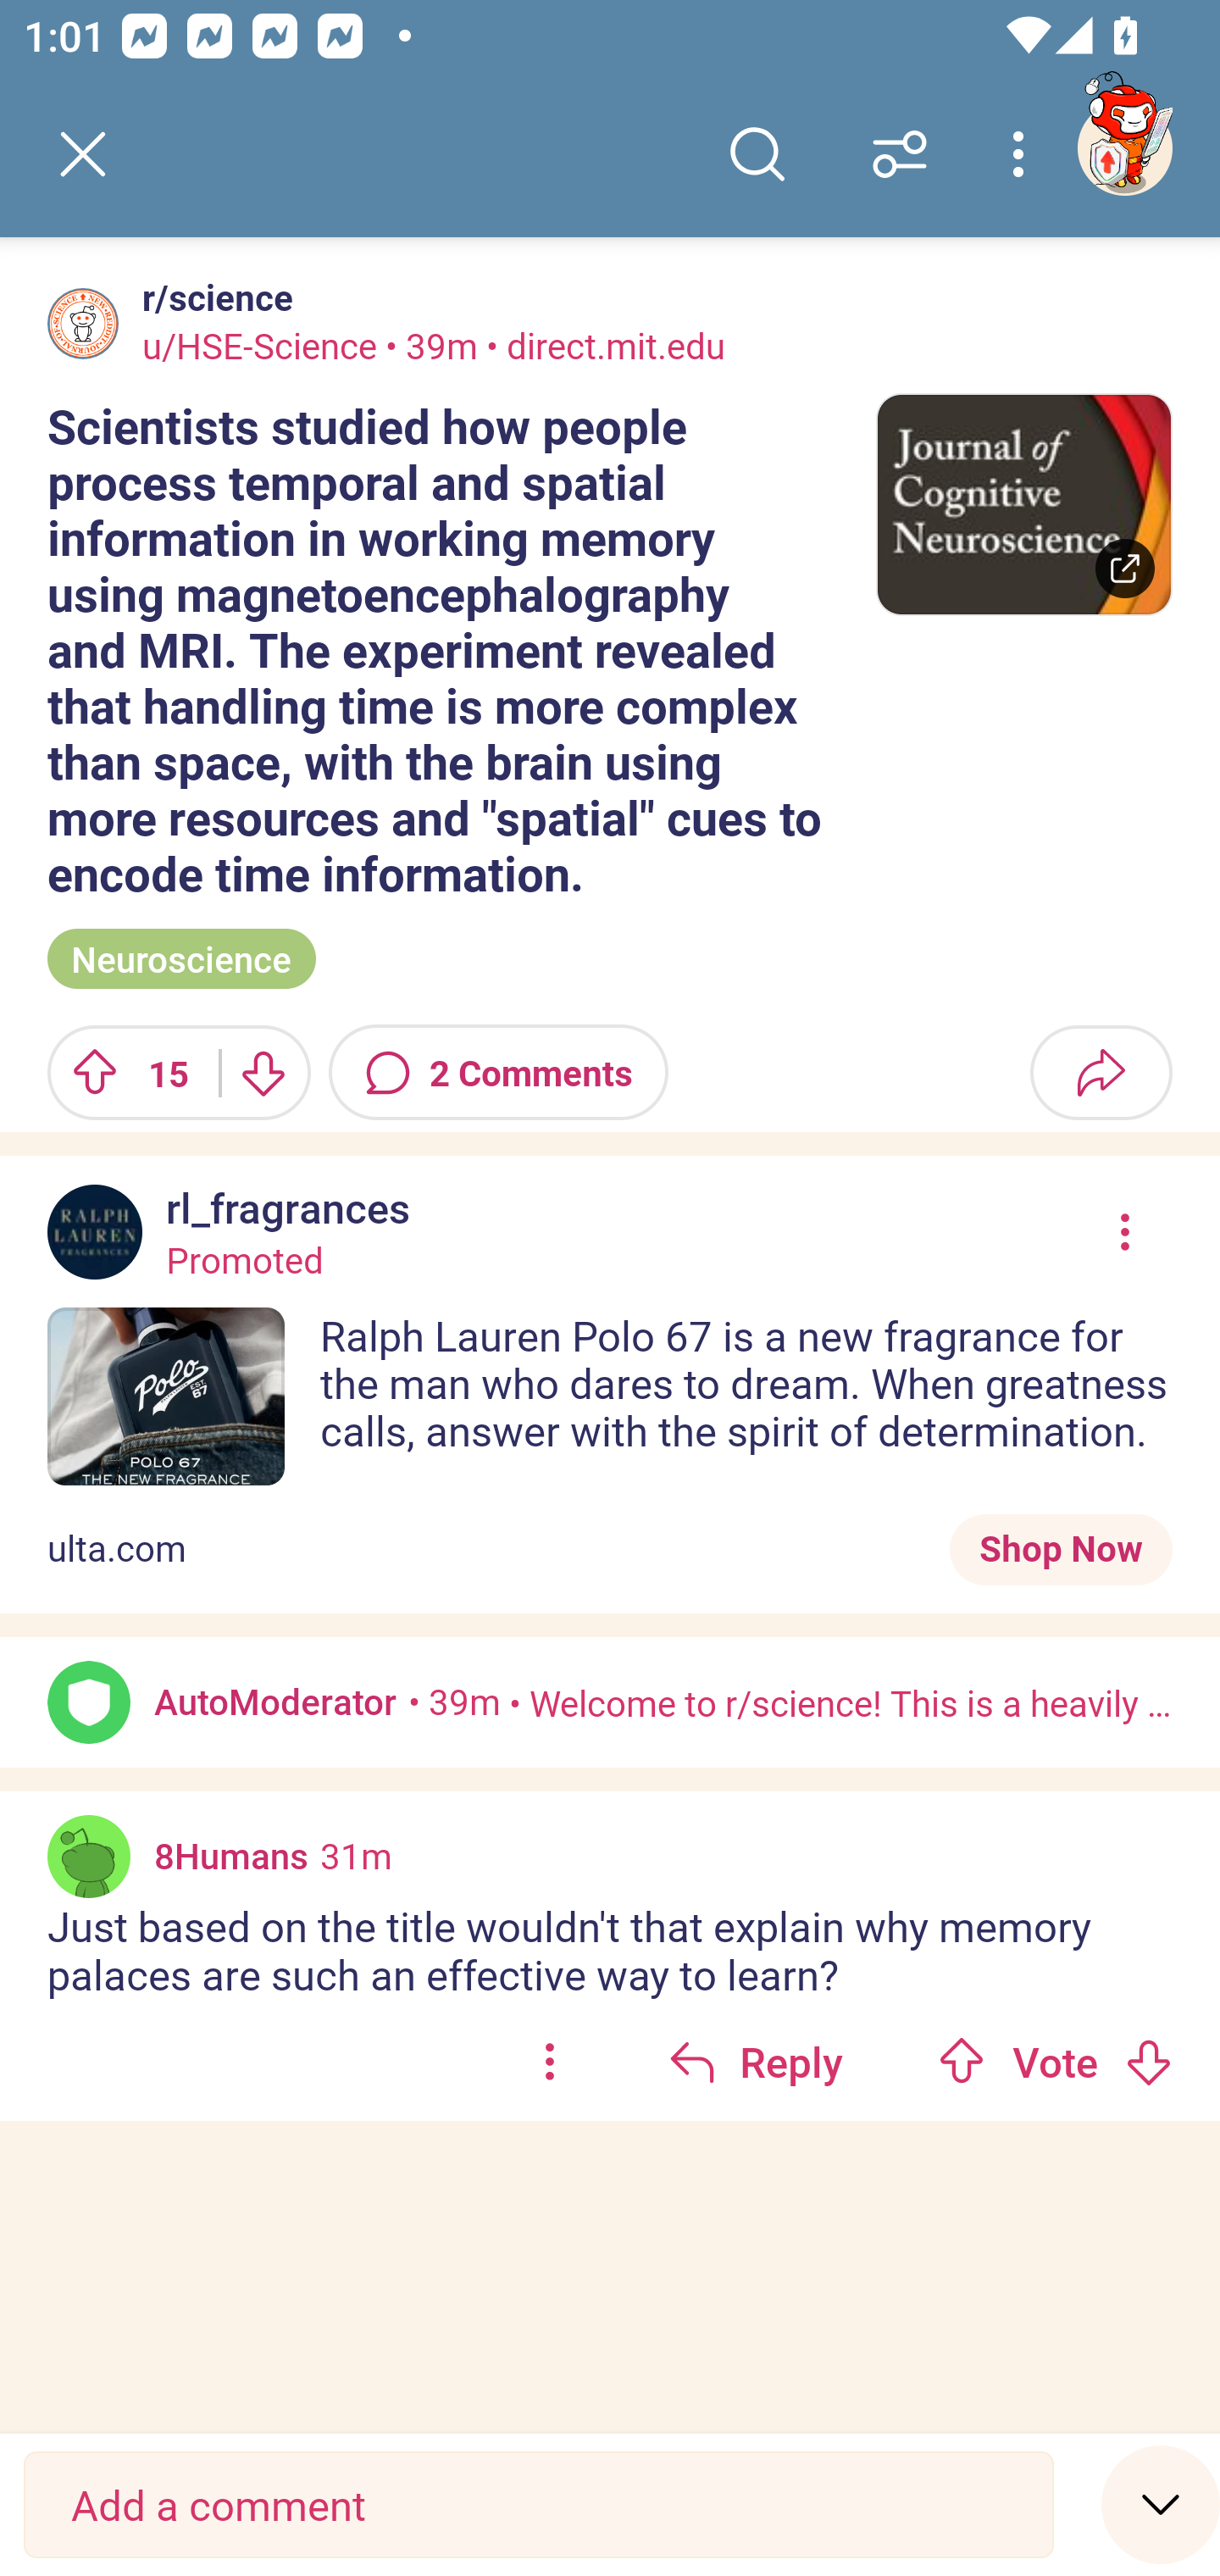 This screenshot has width=1220, height=2576. I want to click on u/HSE-Science, so click(259, 345).